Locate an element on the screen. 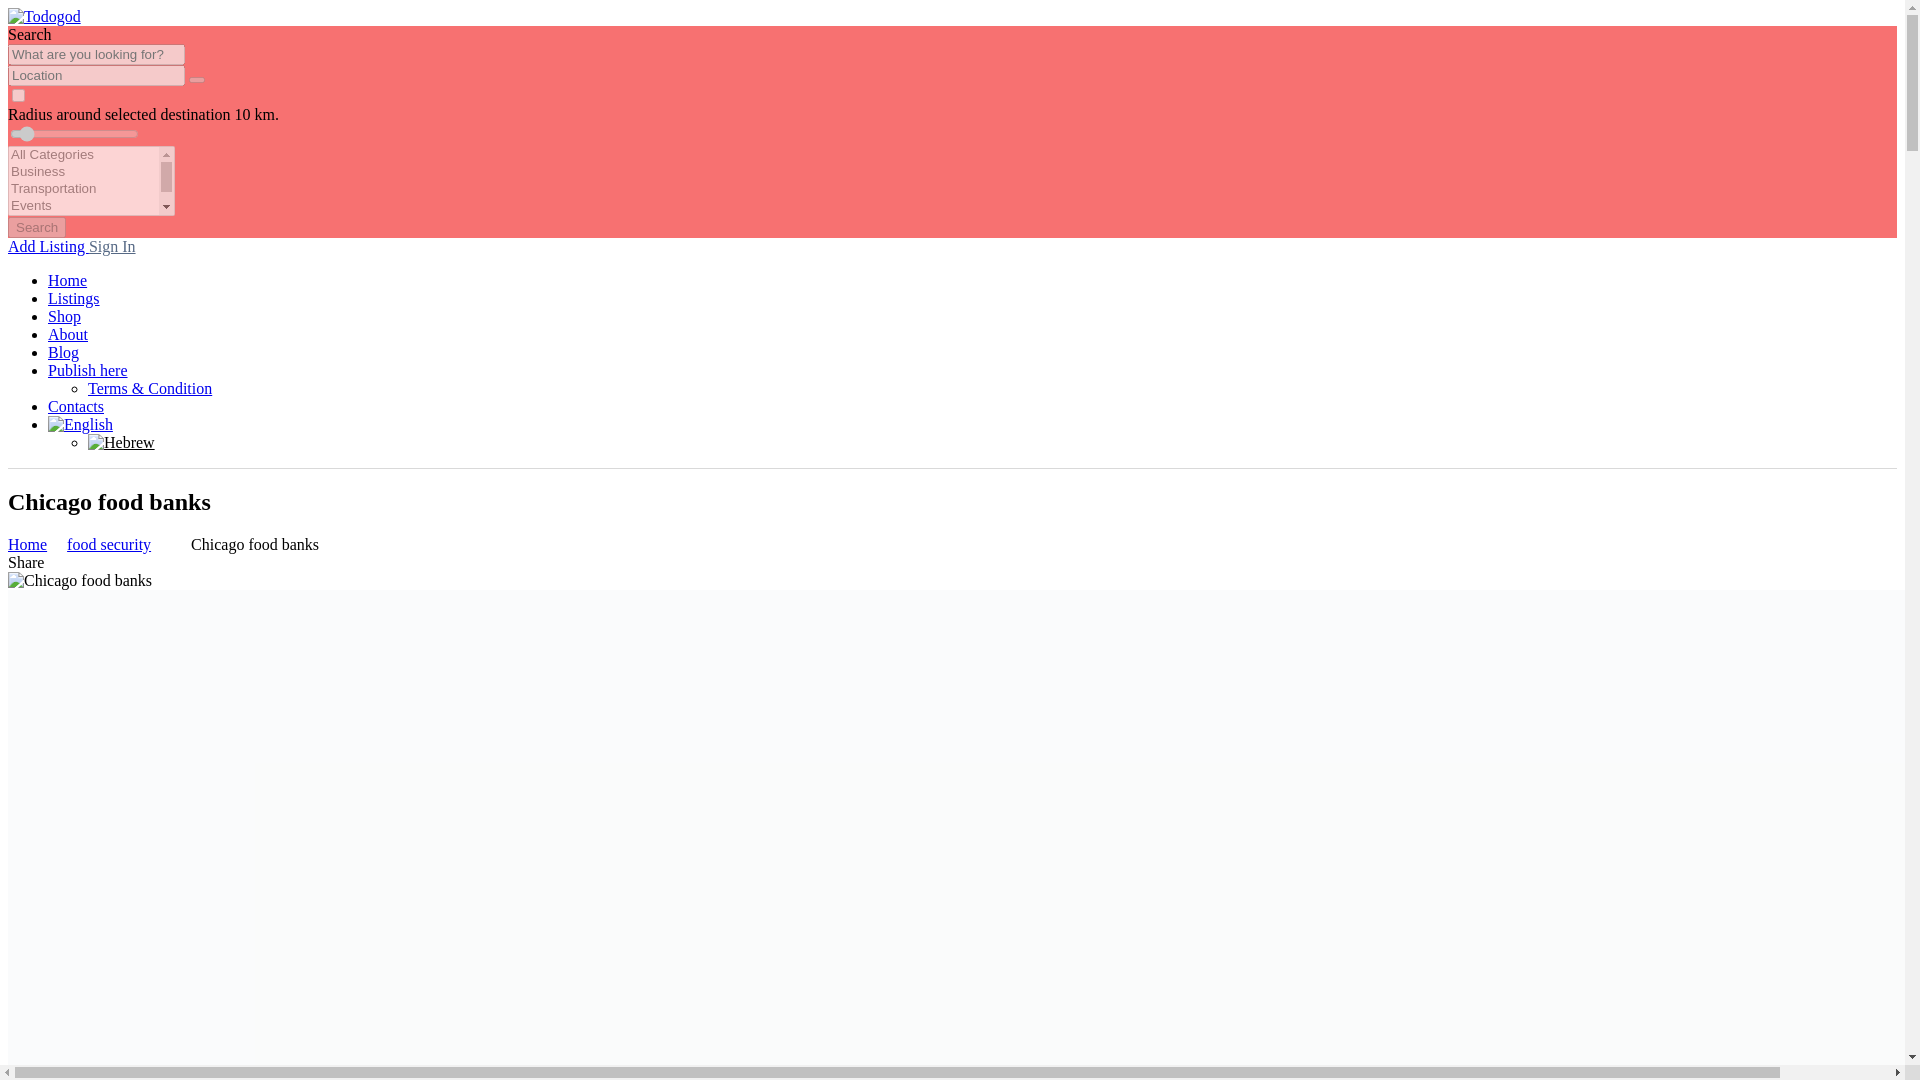 The image size is (1920, 1080). Listings is located at coordinates (74, 298).